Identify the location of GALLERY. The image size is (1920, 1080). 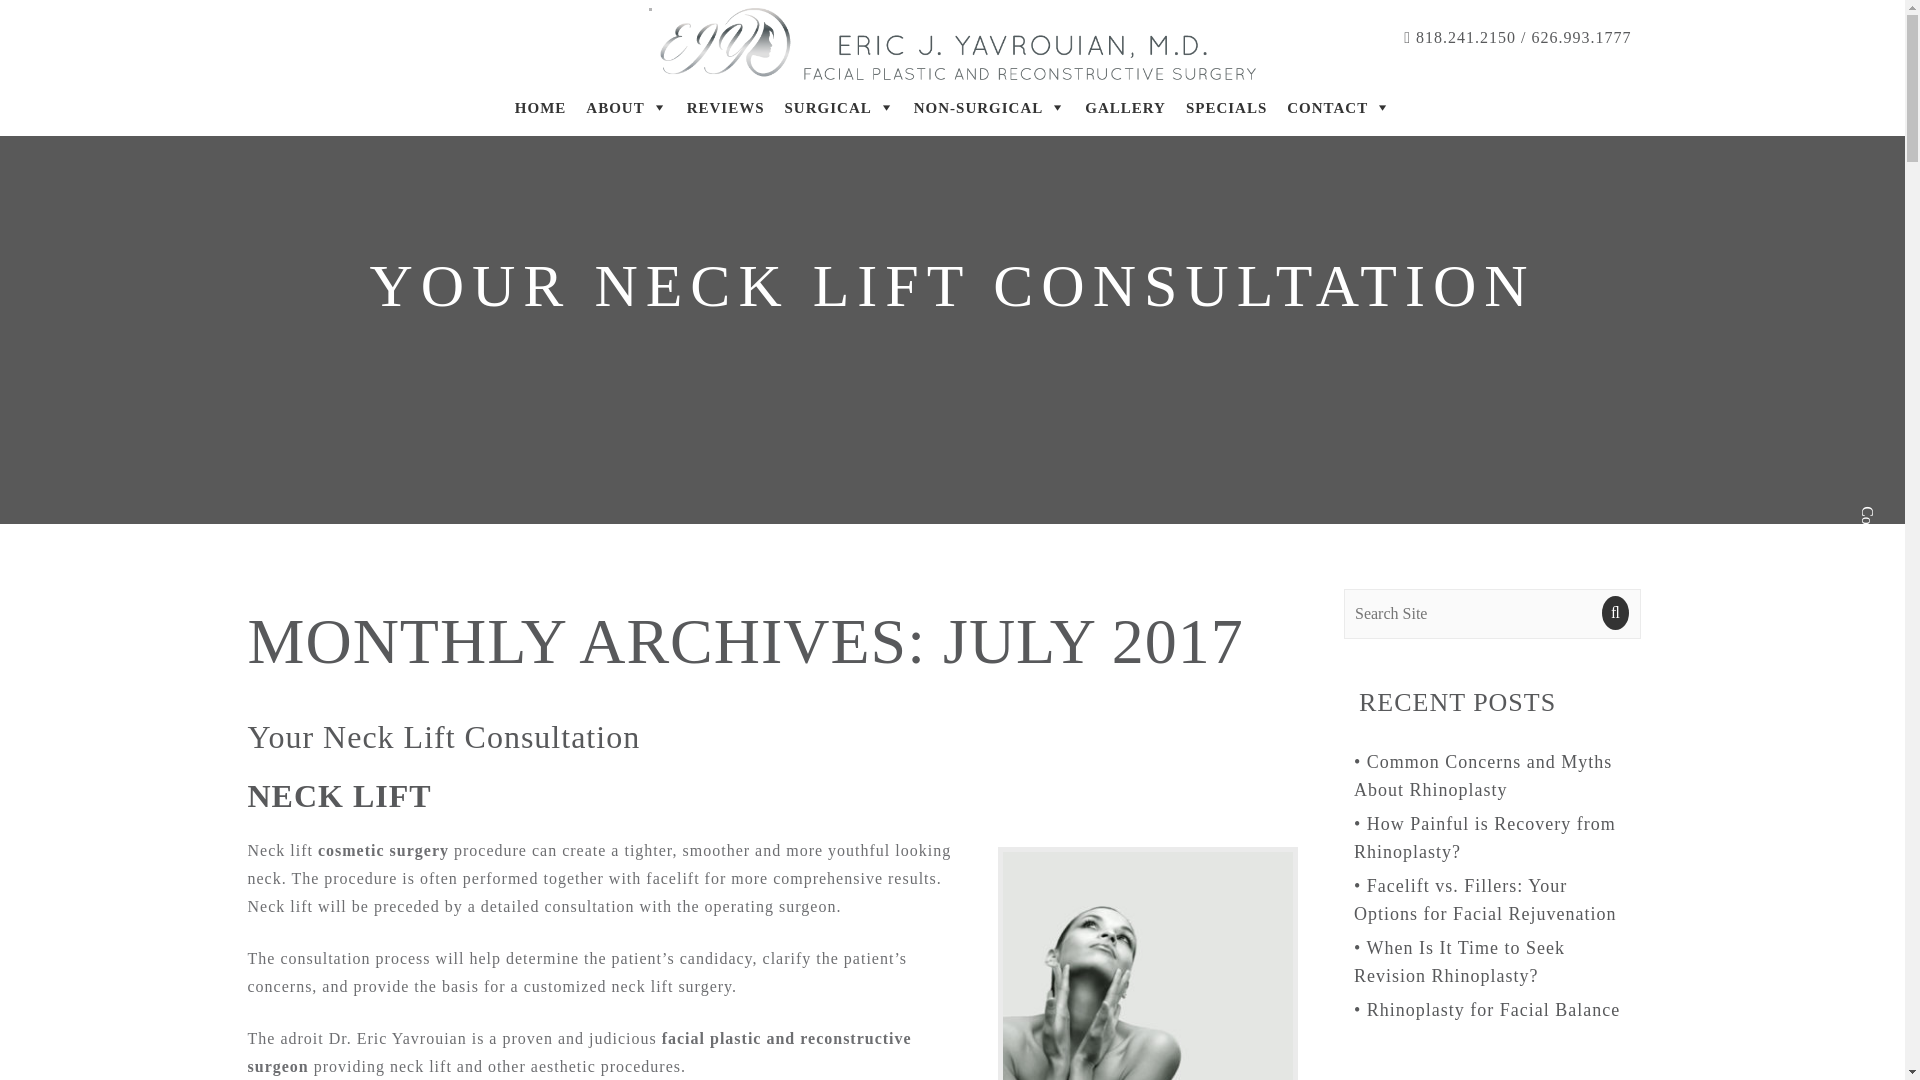
(1125, 108).